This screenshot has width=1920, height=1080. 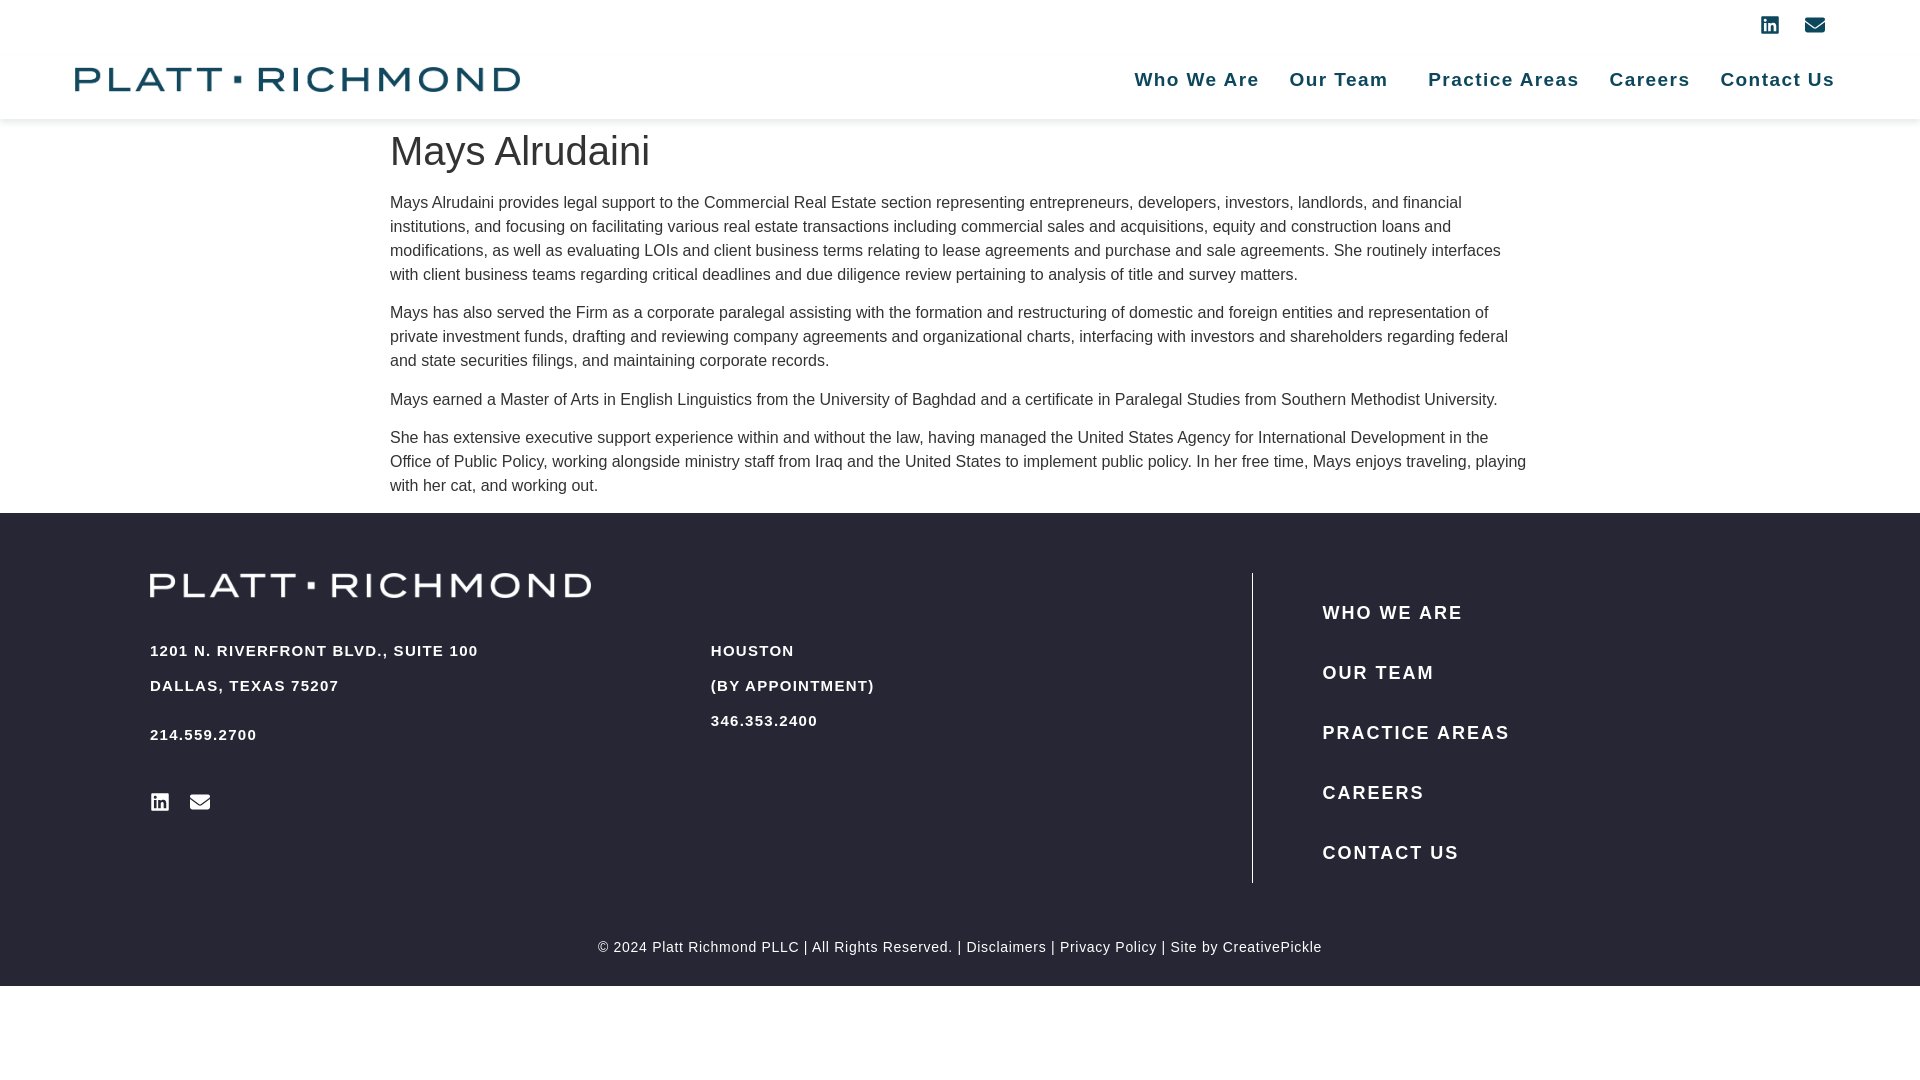 I want to click on Careers, so click(x=1650, y=79).